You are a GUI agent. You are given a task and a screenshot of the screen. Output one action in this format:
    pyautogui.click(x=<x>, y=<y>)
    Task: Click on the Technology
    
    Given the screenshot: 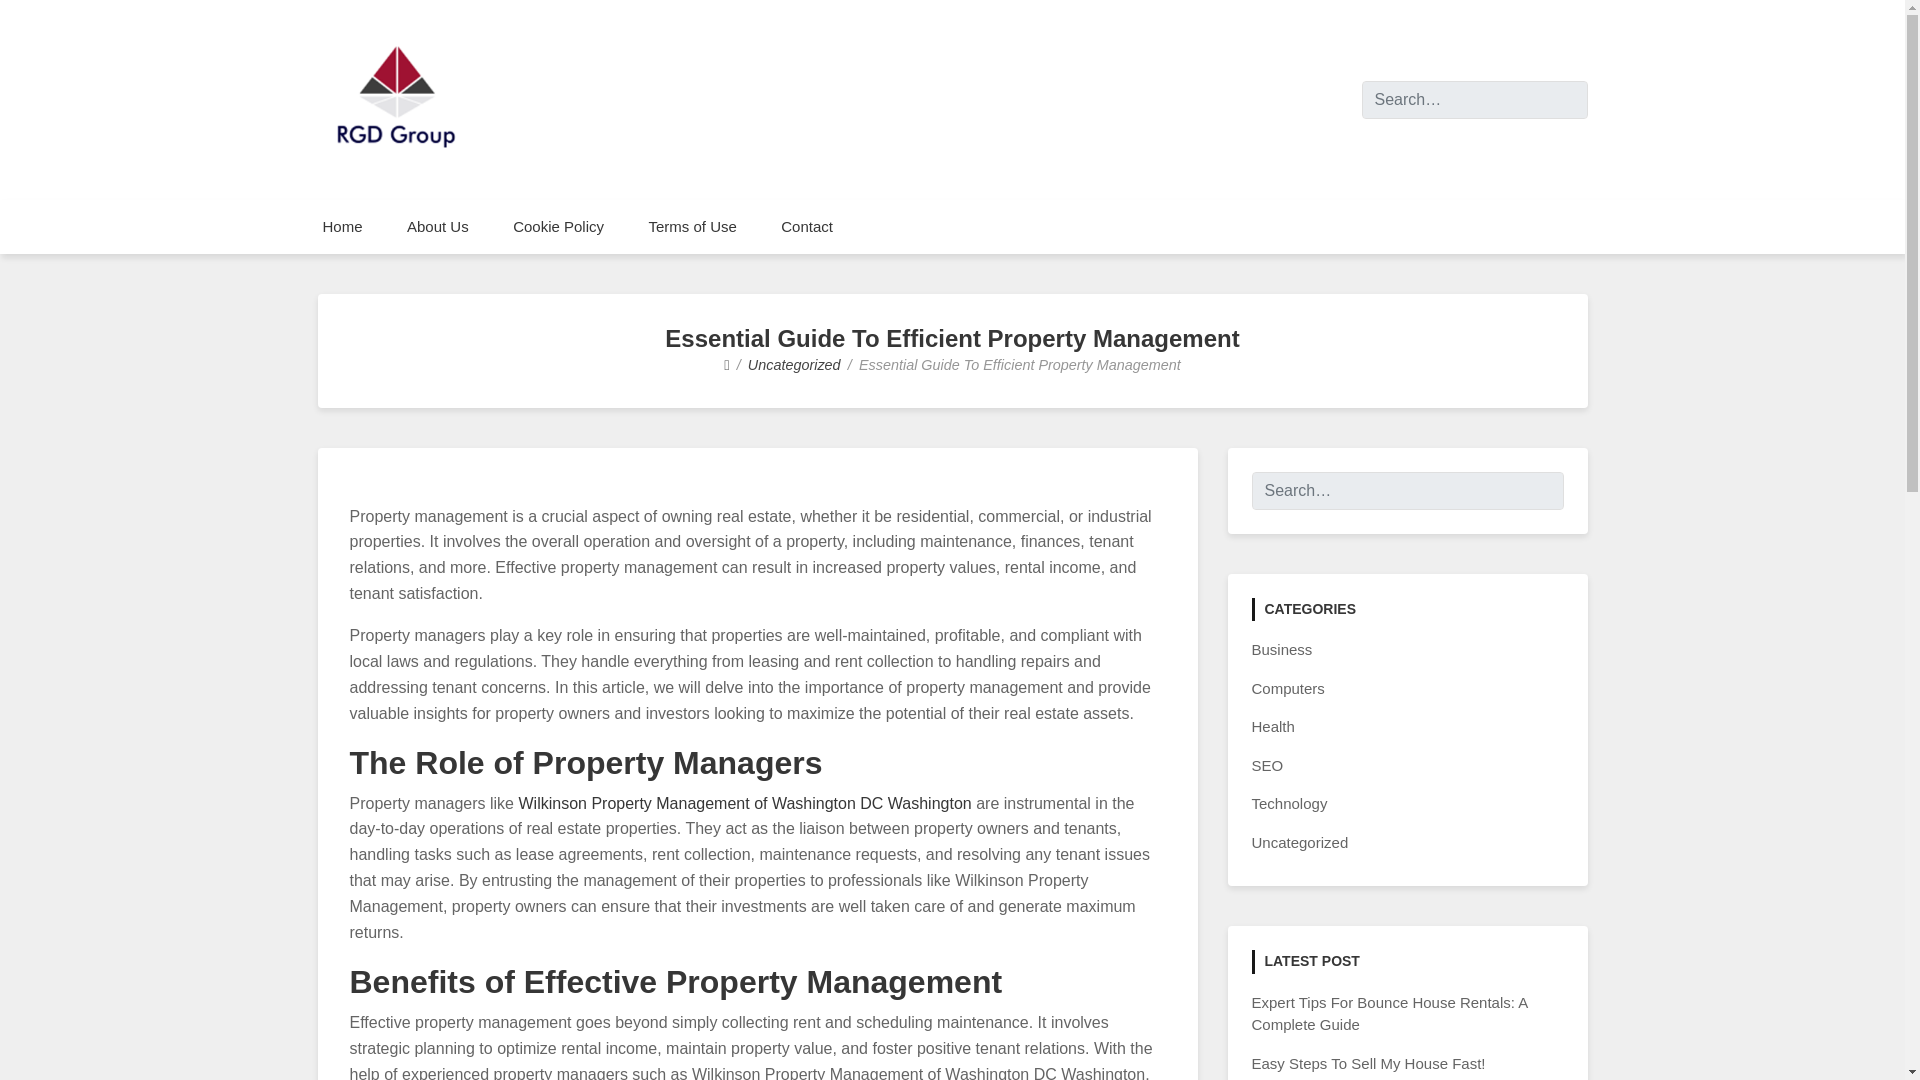 What is the action you would take?
    pyautogui.click(x=1290, y=803)
    